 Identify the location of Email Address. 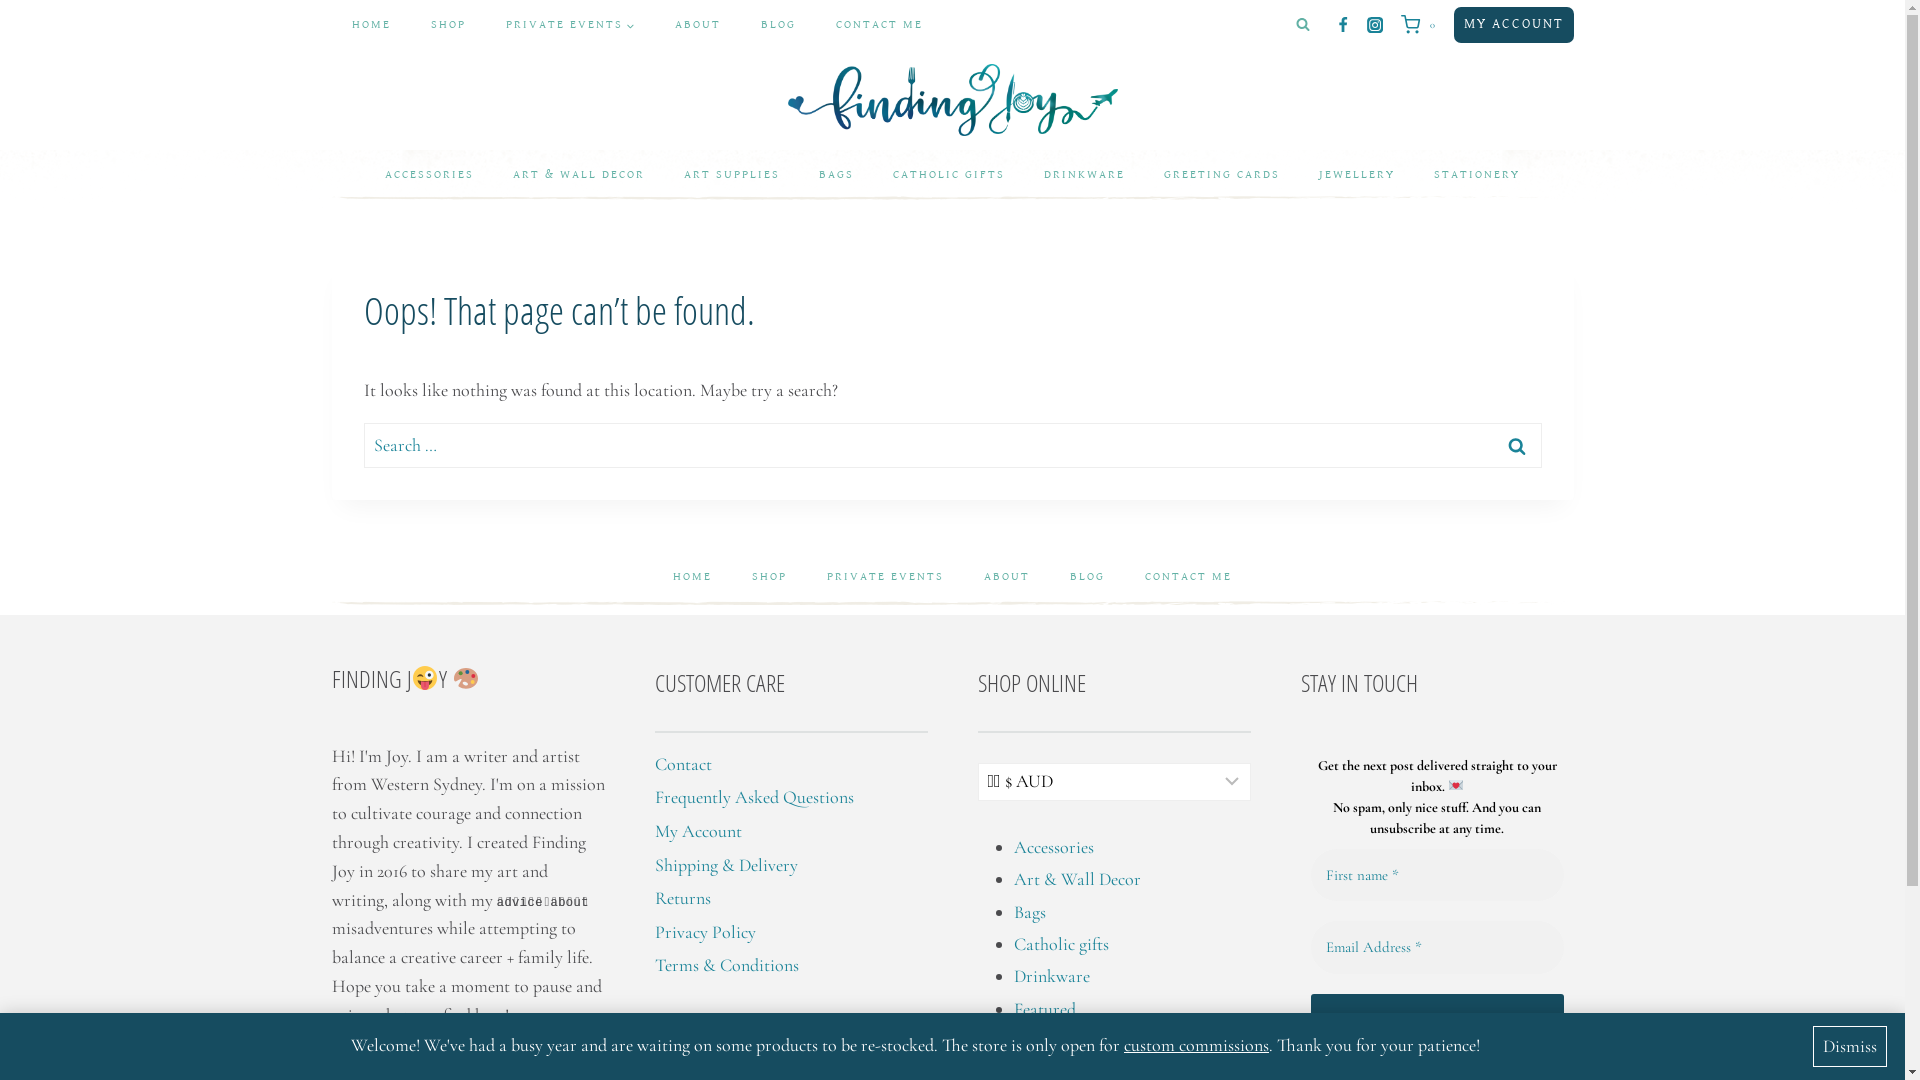
(1436, 948).